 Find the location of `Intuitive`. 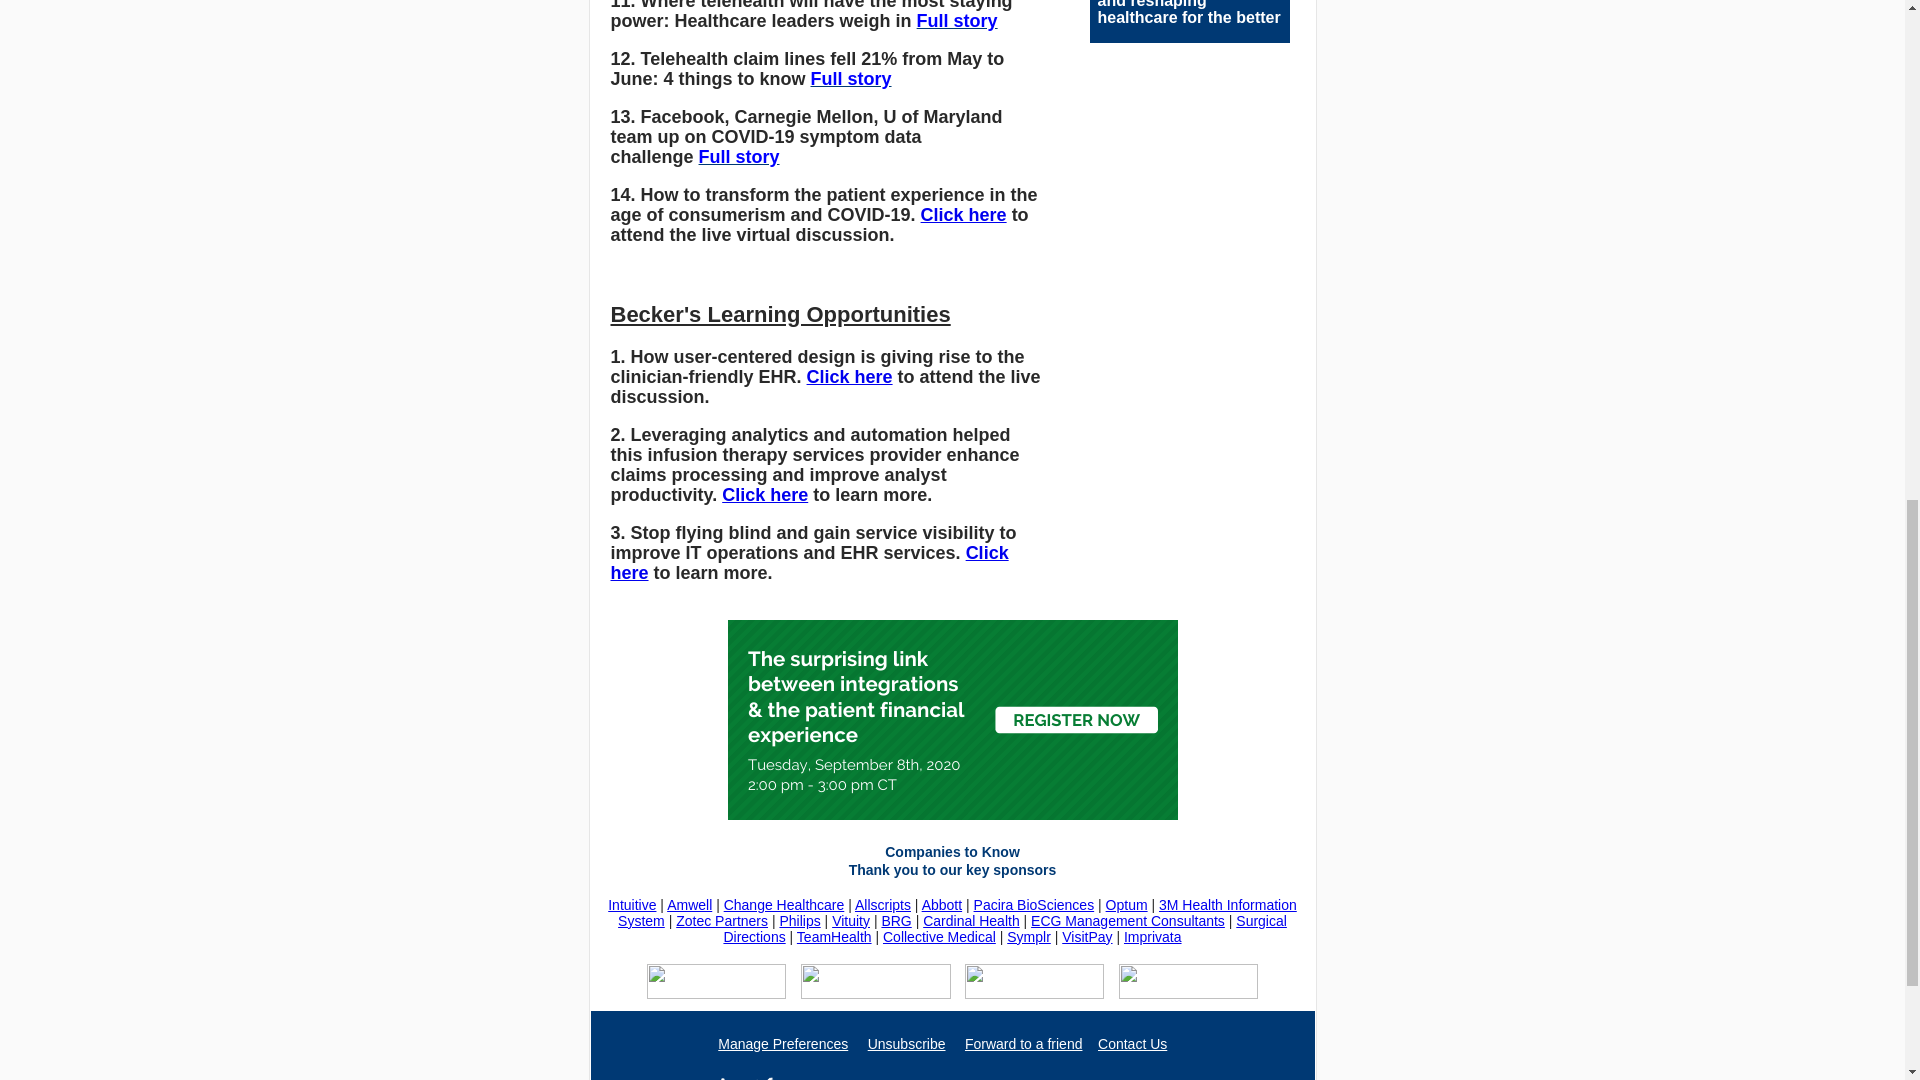

Intuitive is located at coordinates (632, 904).